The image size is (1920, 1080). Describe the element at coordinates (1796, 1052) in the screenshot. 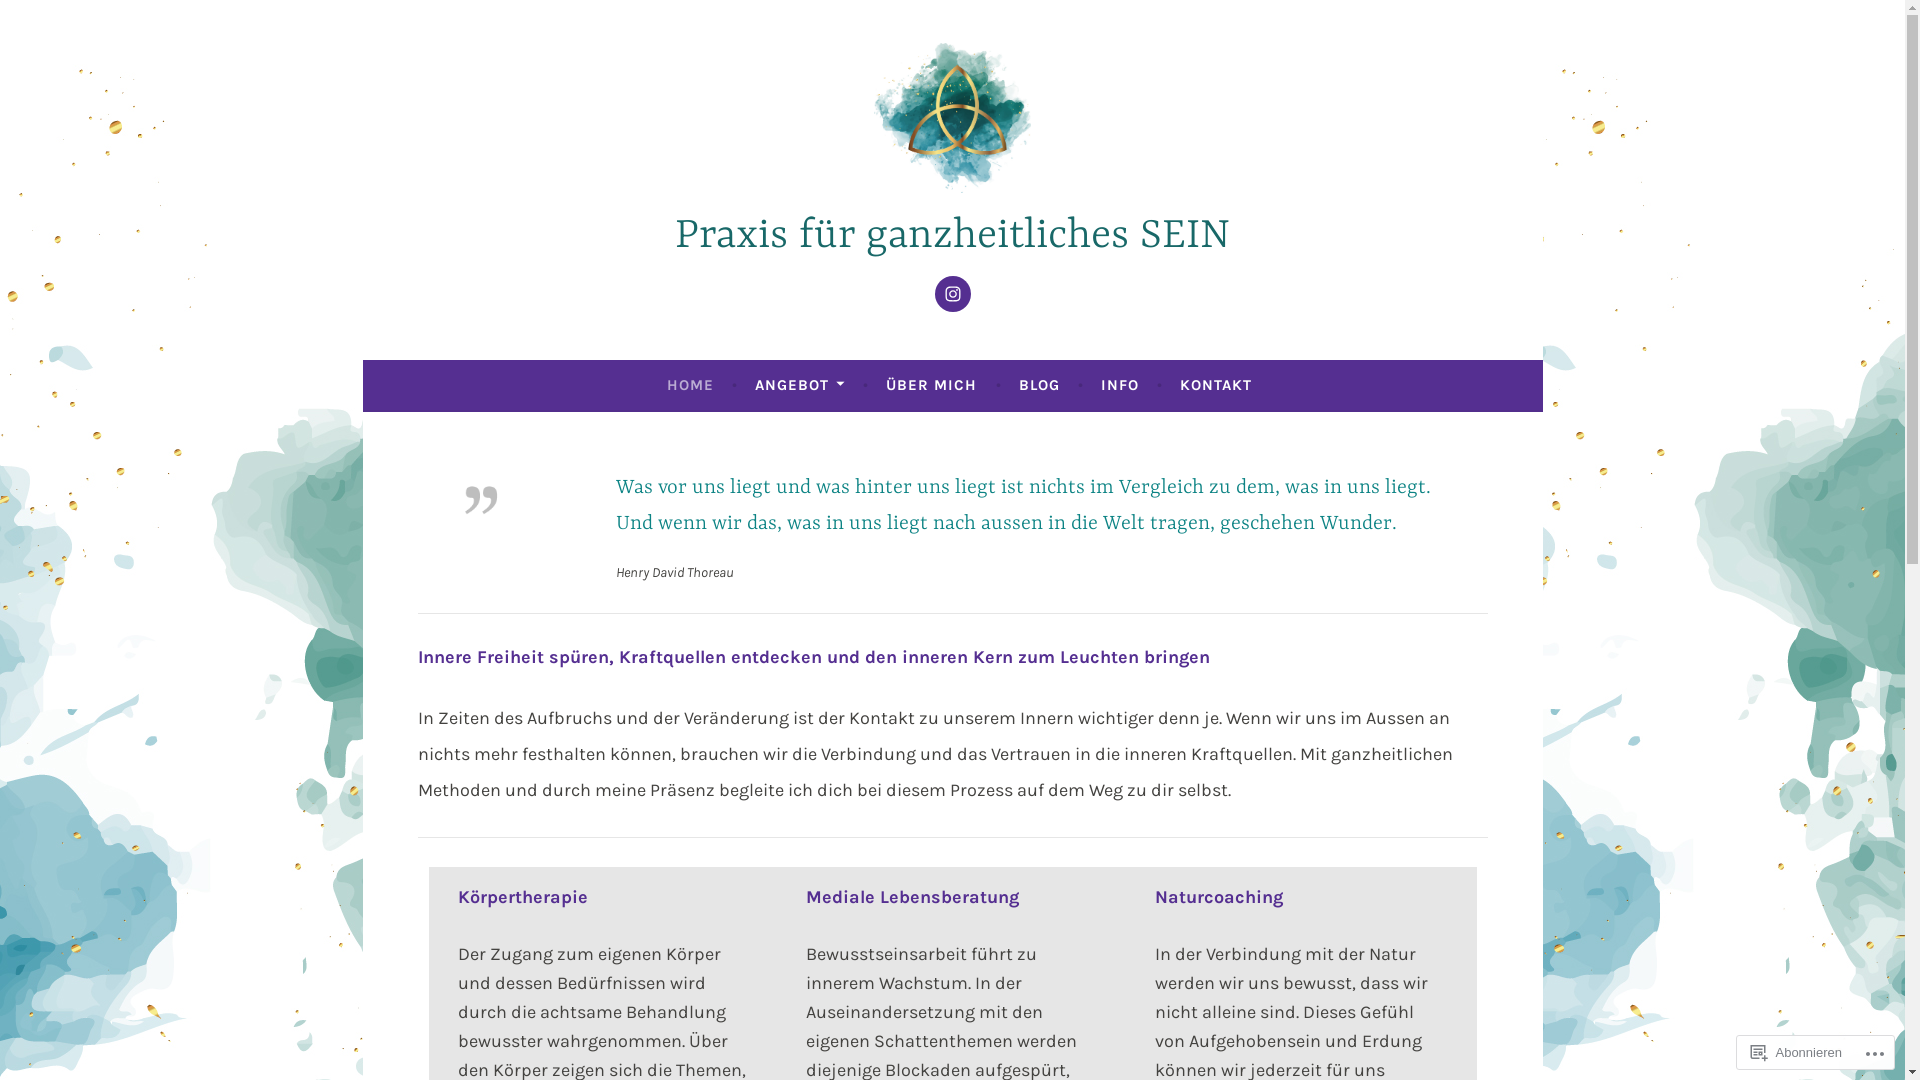

I see `Abonnieren` at that location.